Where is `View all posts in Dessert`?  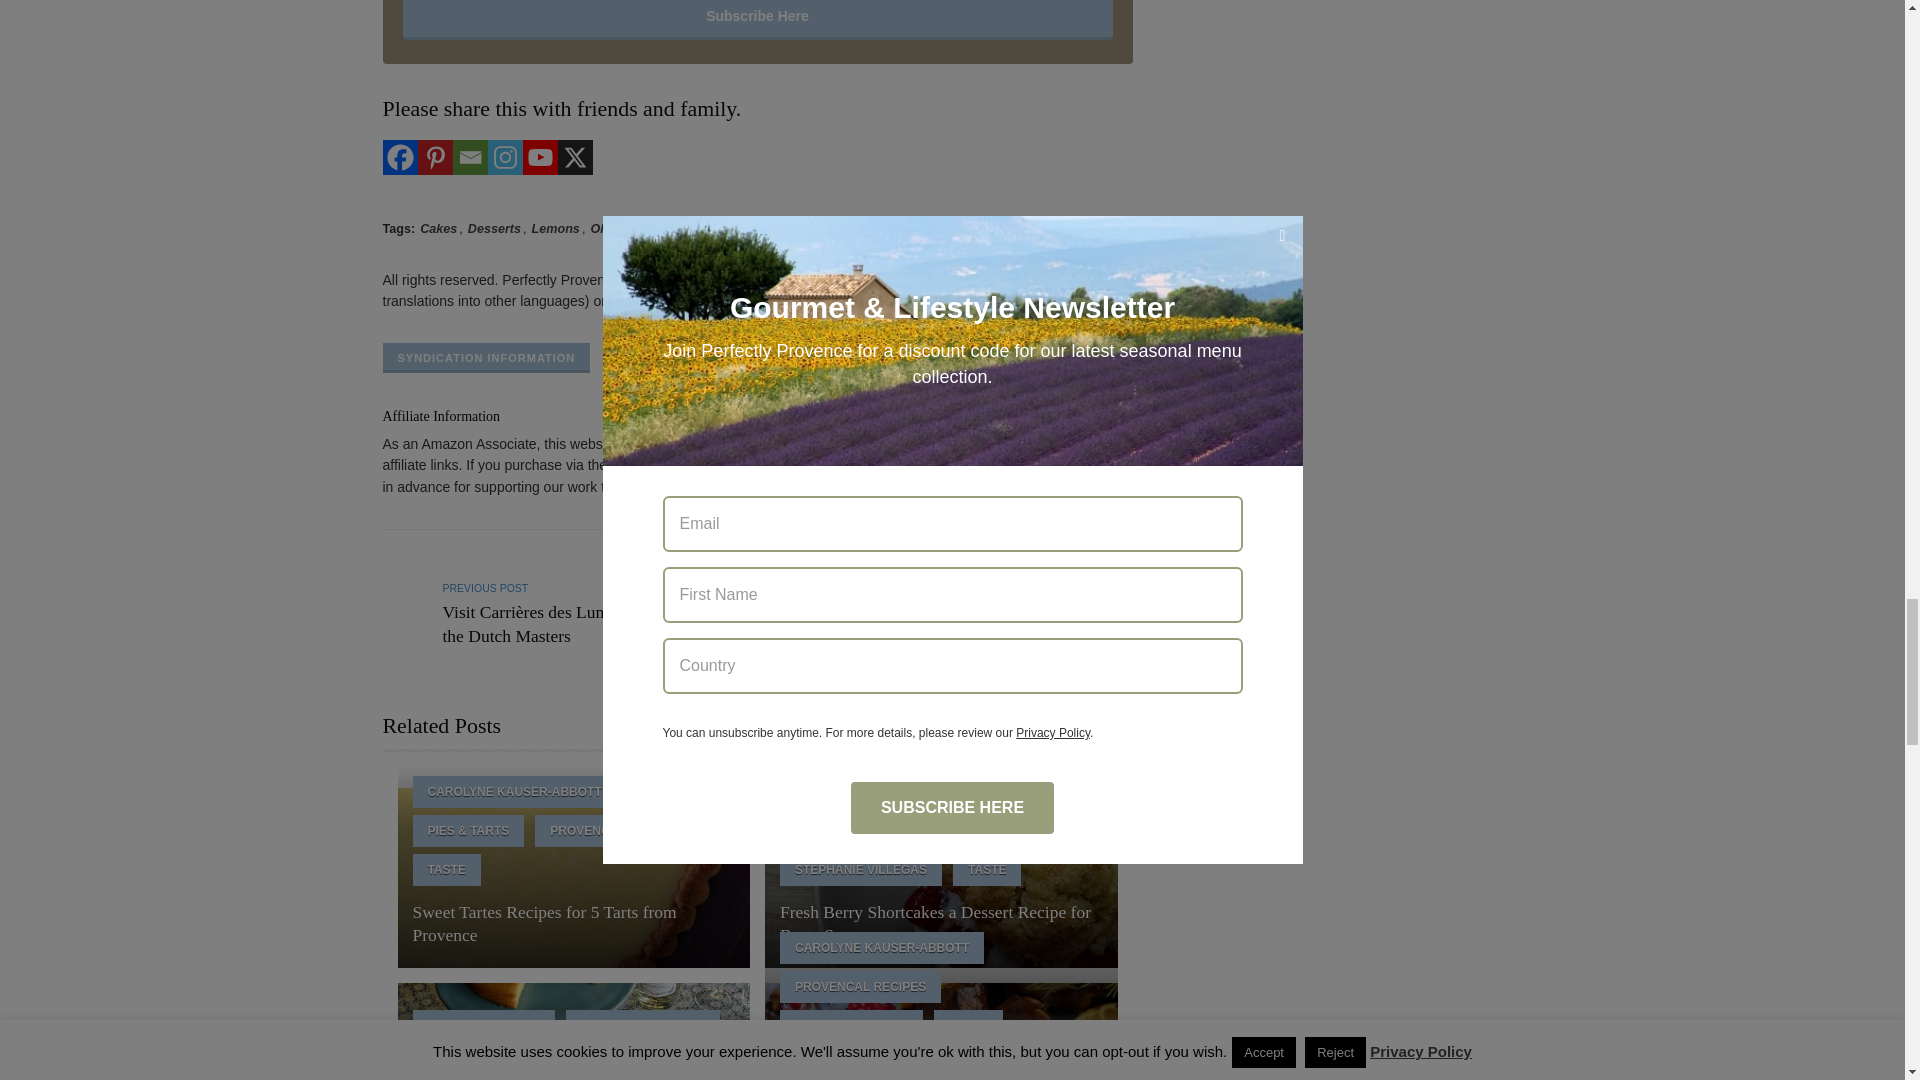 View all posts in Dessert is located at coordinates (670, 792).